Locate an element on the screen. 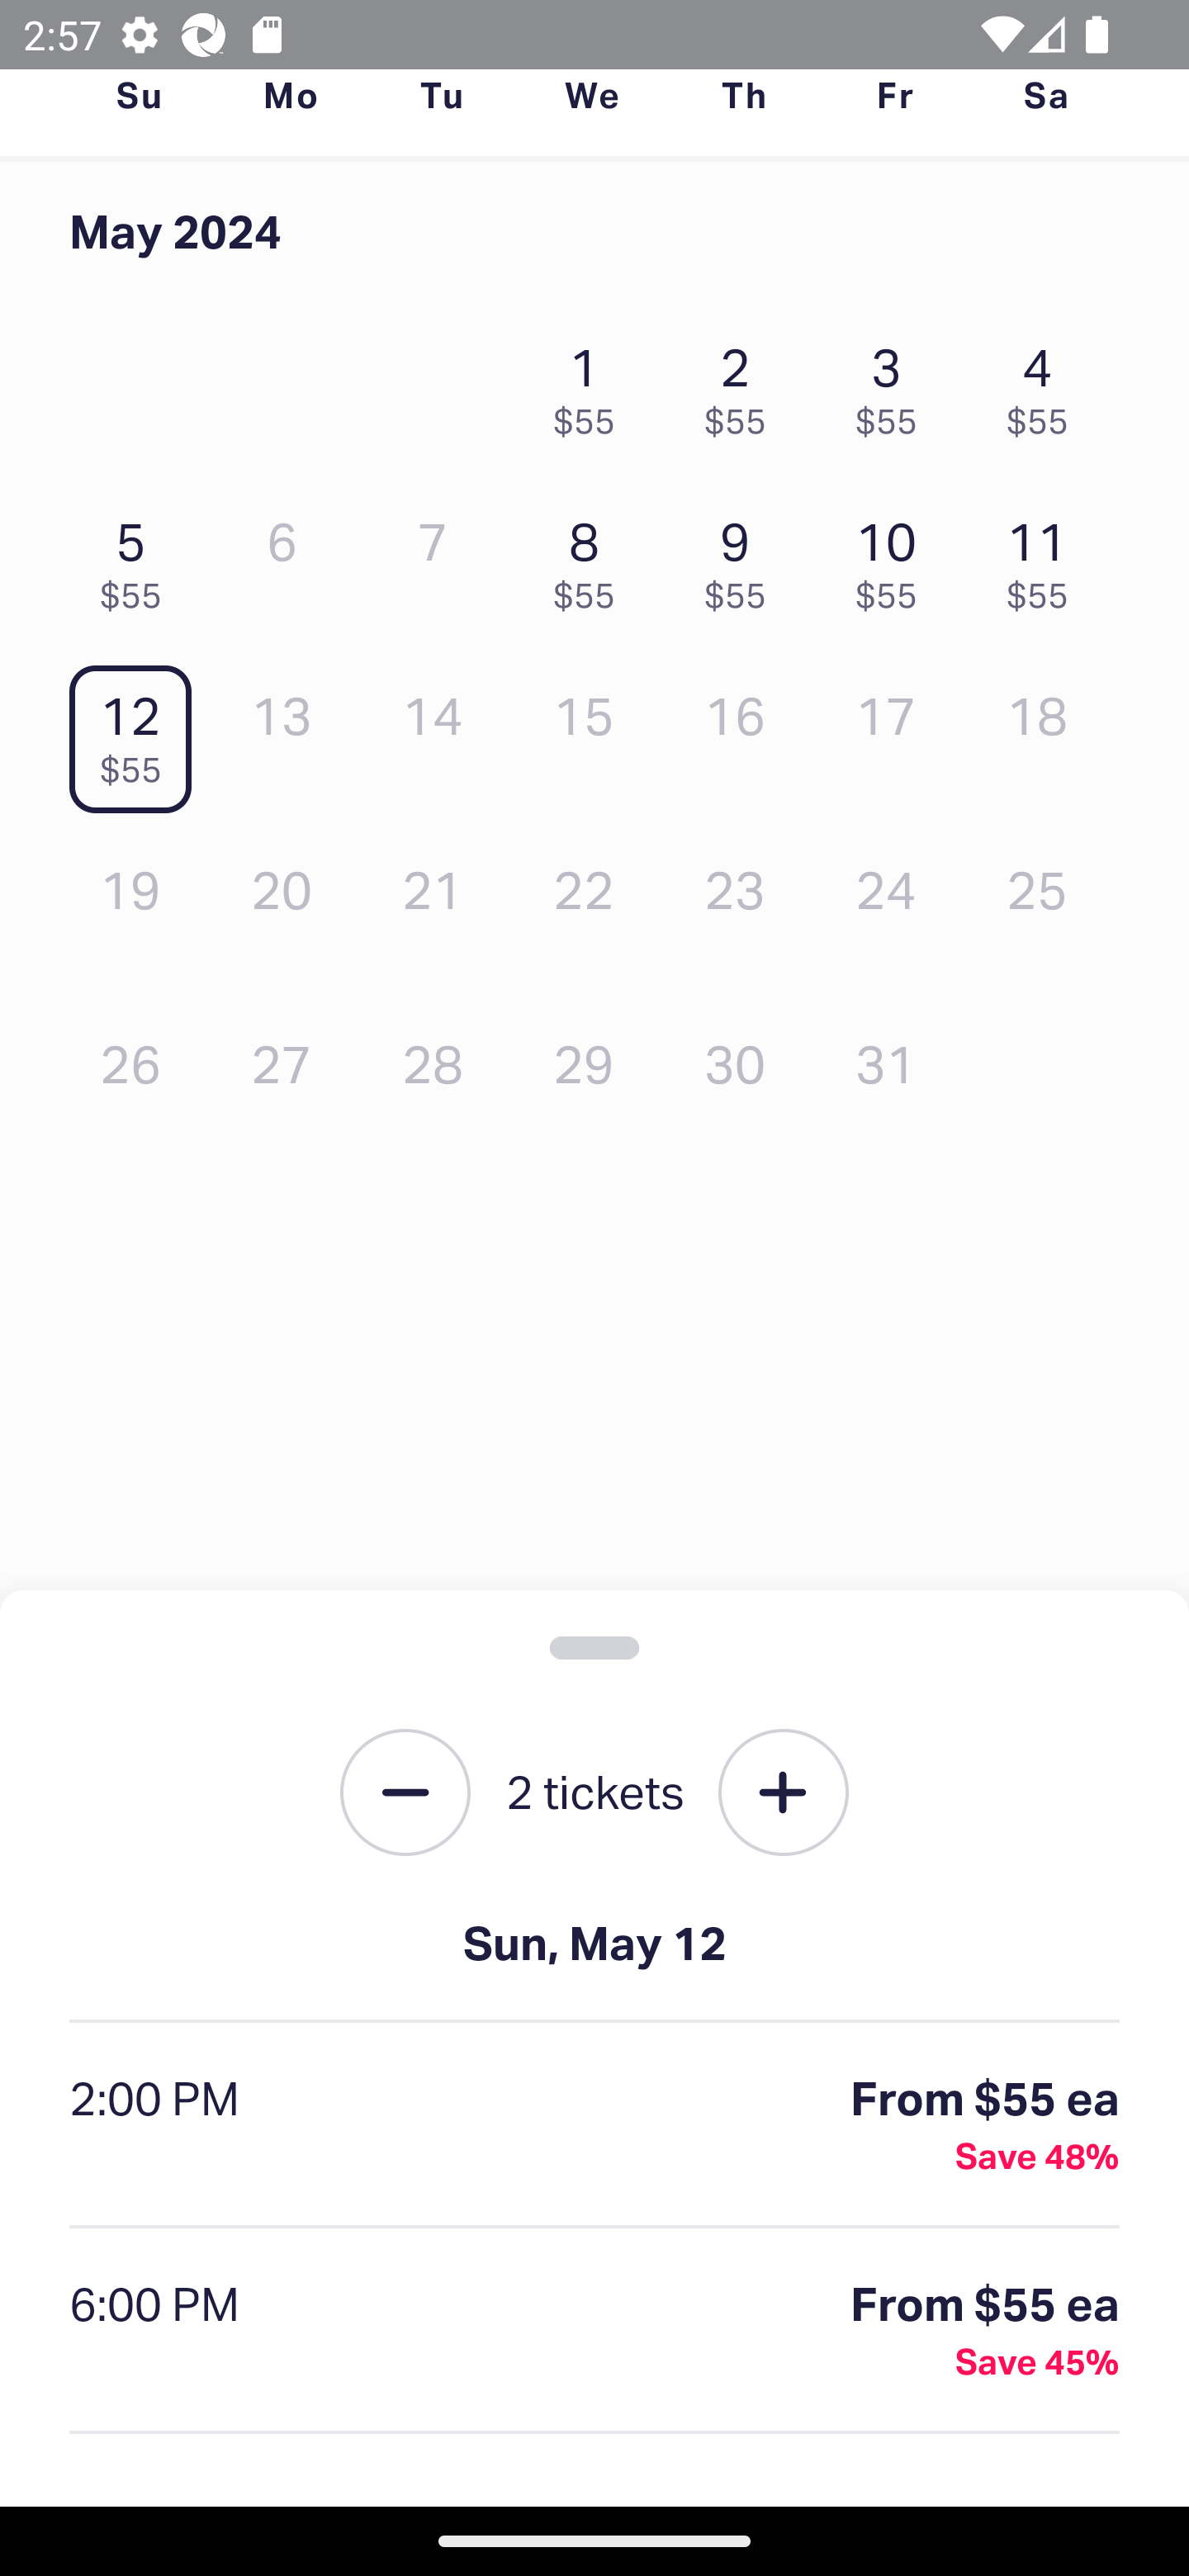 The image size is (1189, 2576). 1 $55 is located at coordinates (593, 382).